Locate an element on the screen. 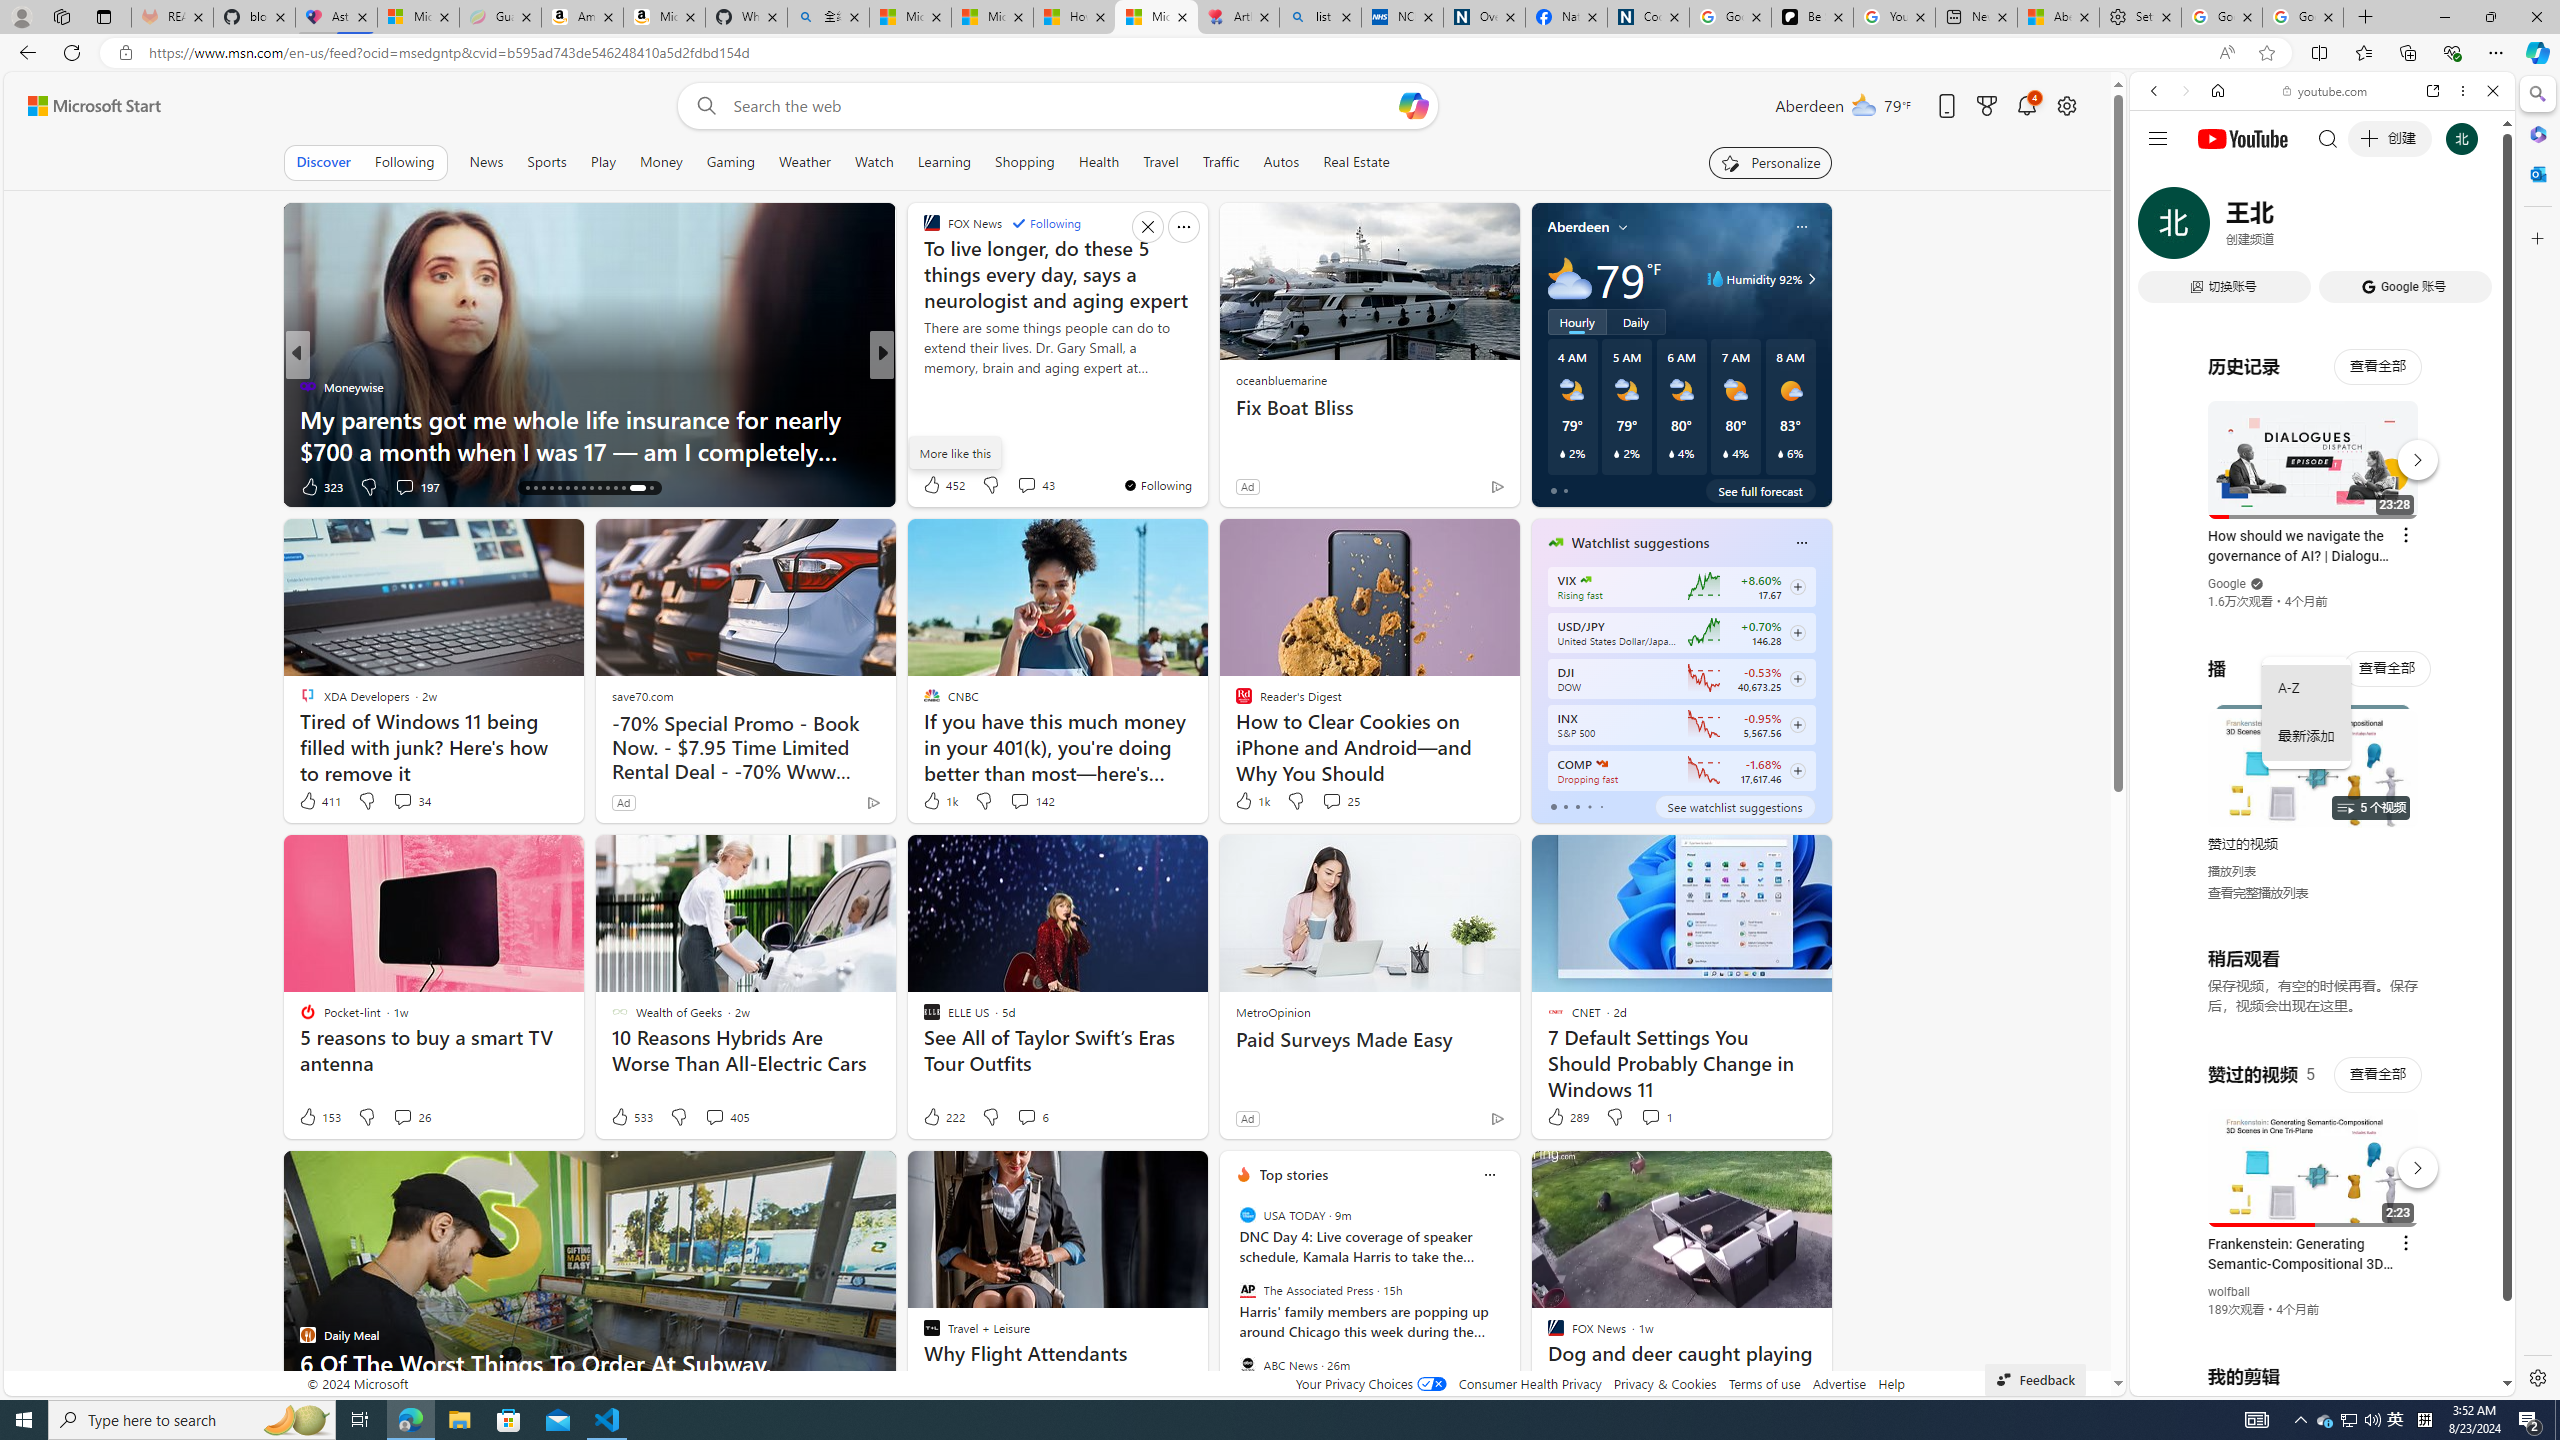  WEB   is located at coordinates (2163, 229).